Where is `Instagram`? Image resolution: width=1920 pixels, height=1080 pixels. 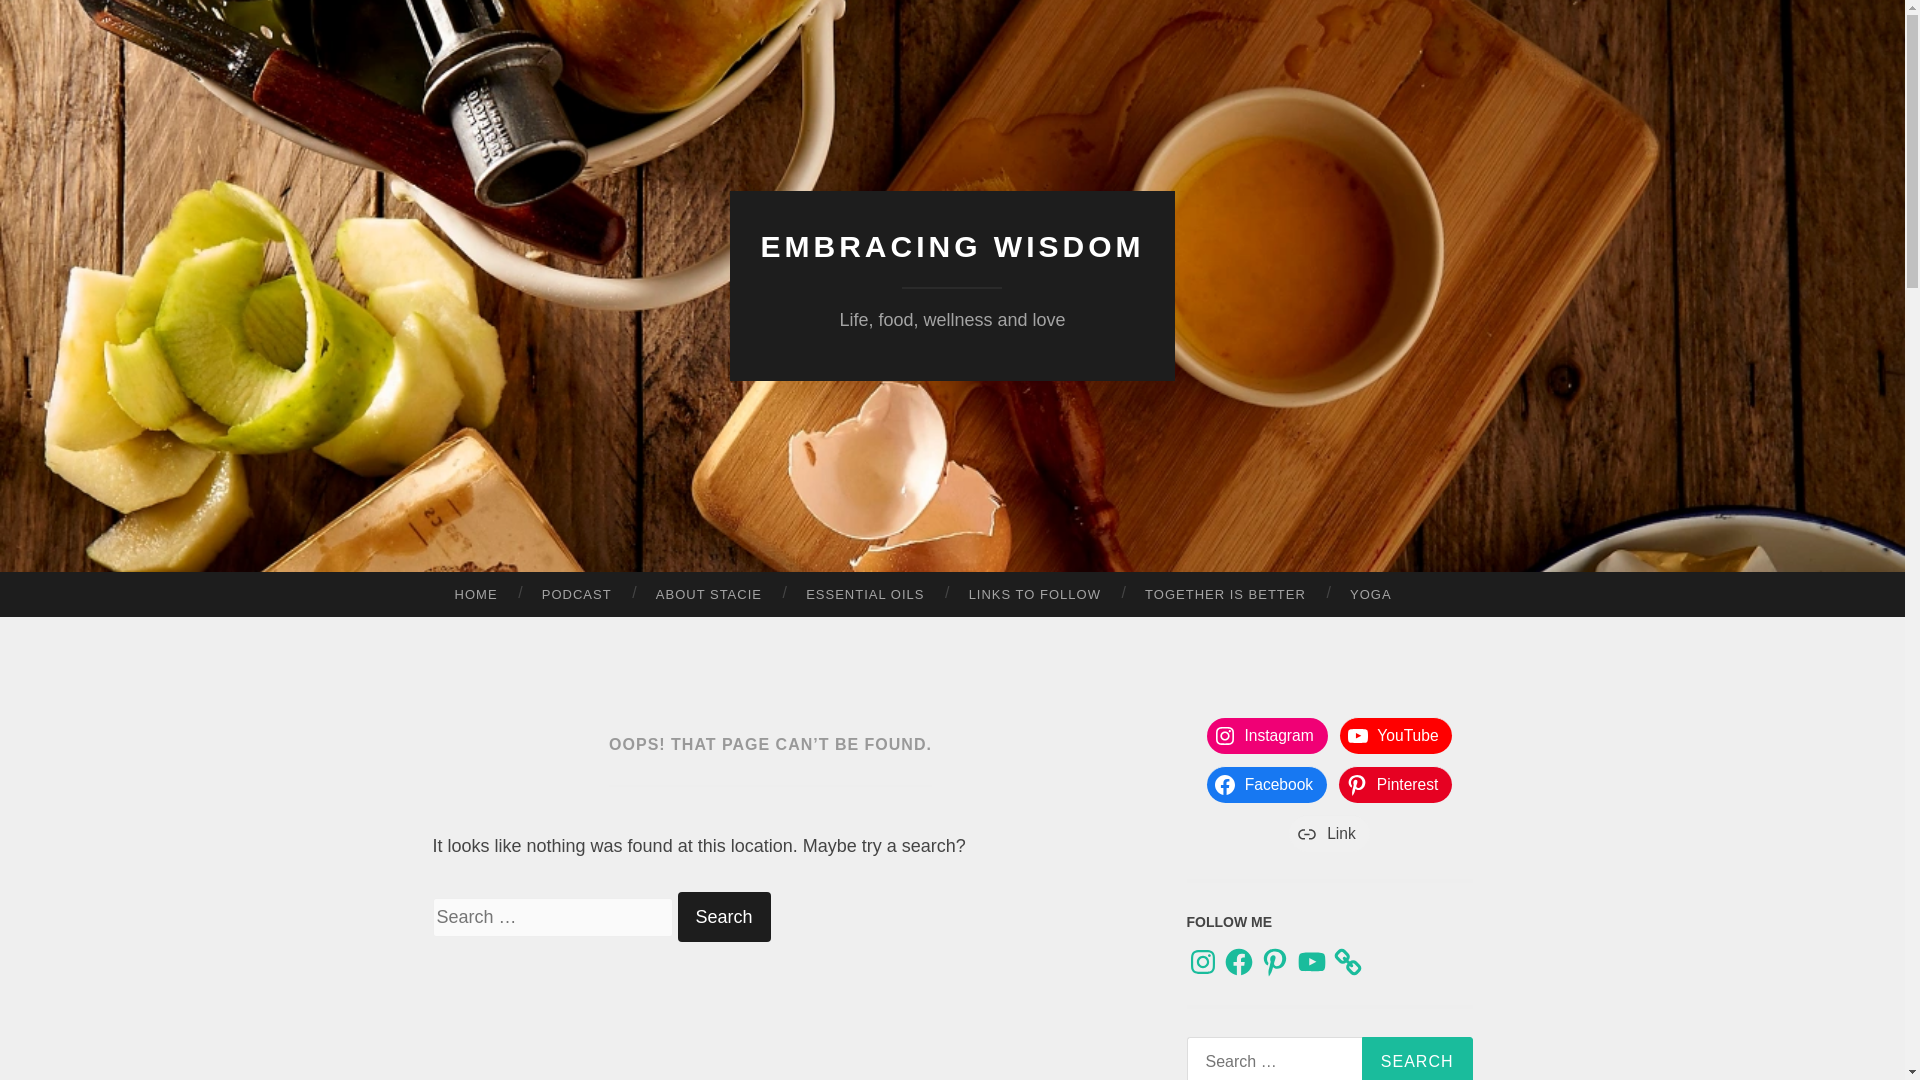
Instagram is located at coordinates (1268, 736).